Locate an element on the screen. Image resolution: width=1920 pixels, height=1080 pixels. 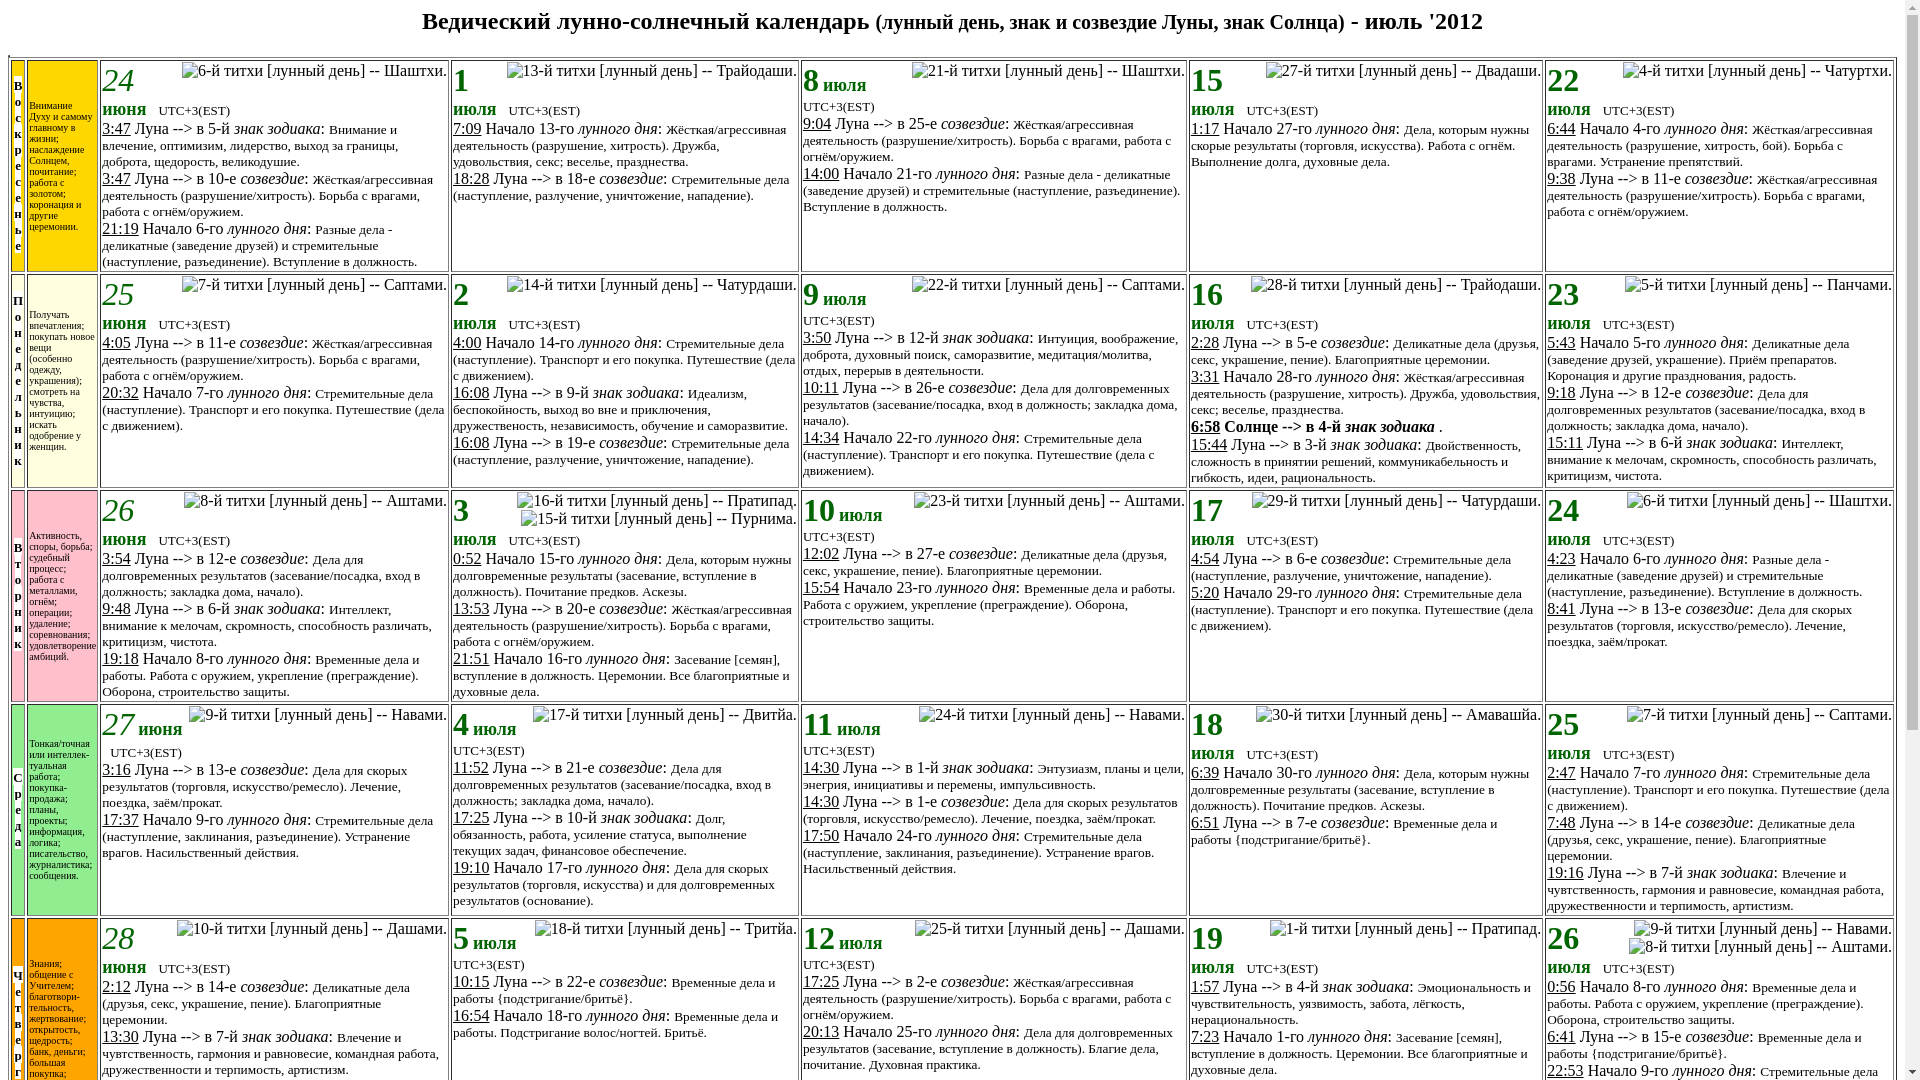
16:08 is located at coordinates (471, 392).